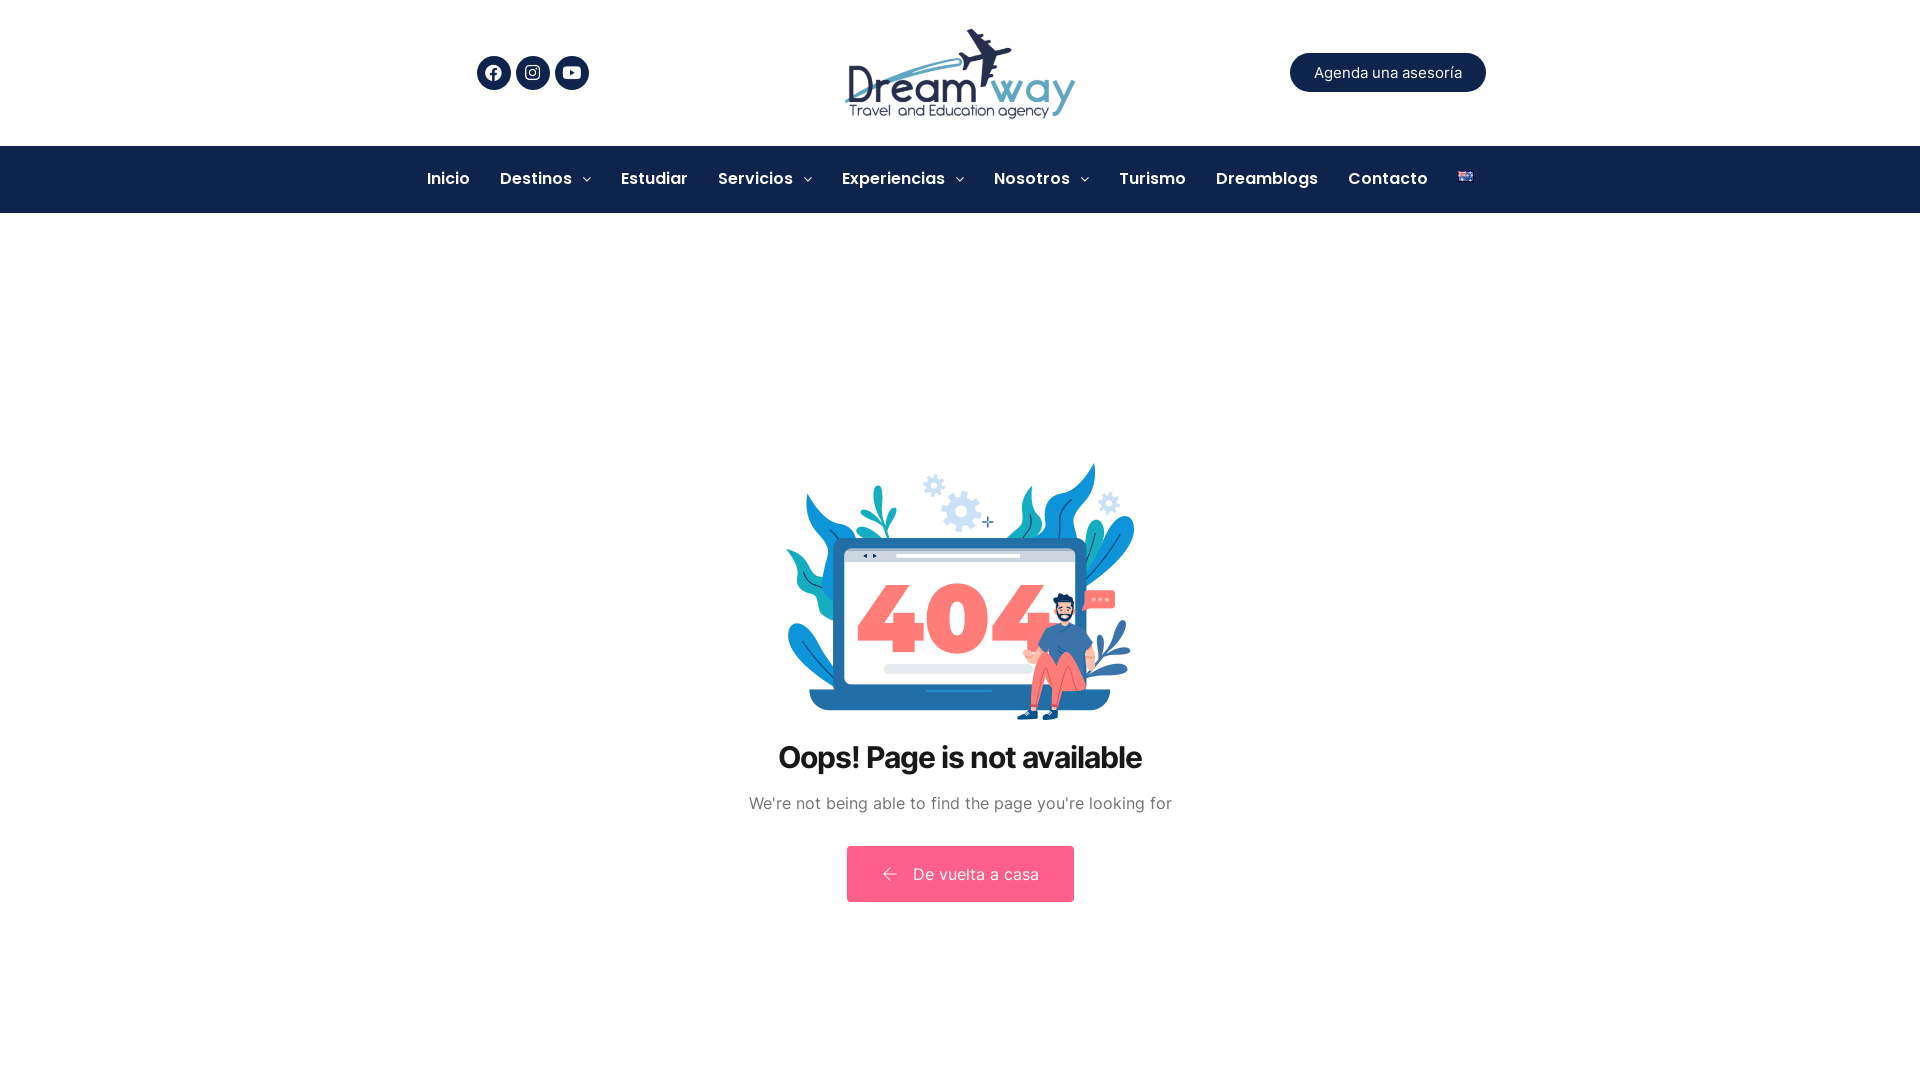 Image resolution: width=1920 pixels, height=1080 pixels. Describe the element at coordinates (1267, 178) in the screenshot. I see `Dreamblogs` at that location.